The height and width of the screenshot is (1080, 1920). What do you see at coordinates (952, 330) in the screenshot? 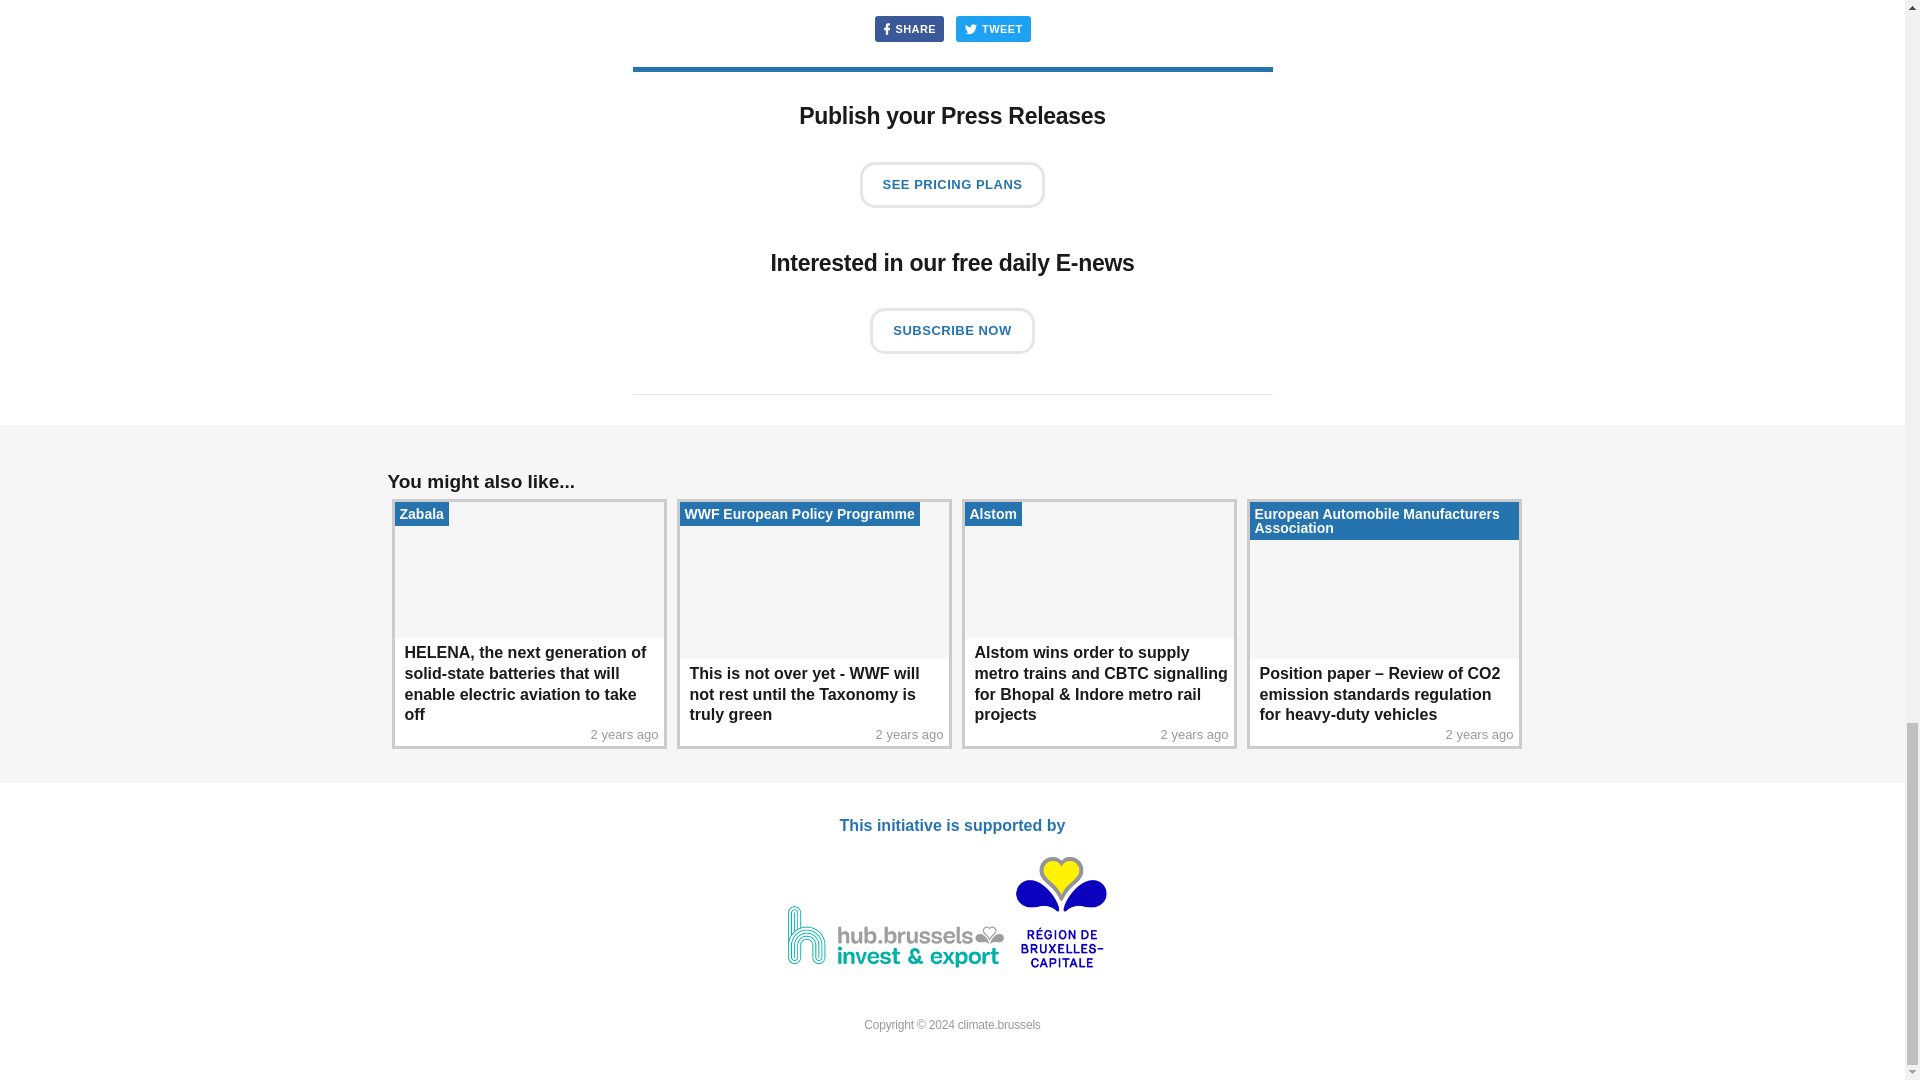
I see `SUBSCRIBE NOW` at bounding box center [952, 330].